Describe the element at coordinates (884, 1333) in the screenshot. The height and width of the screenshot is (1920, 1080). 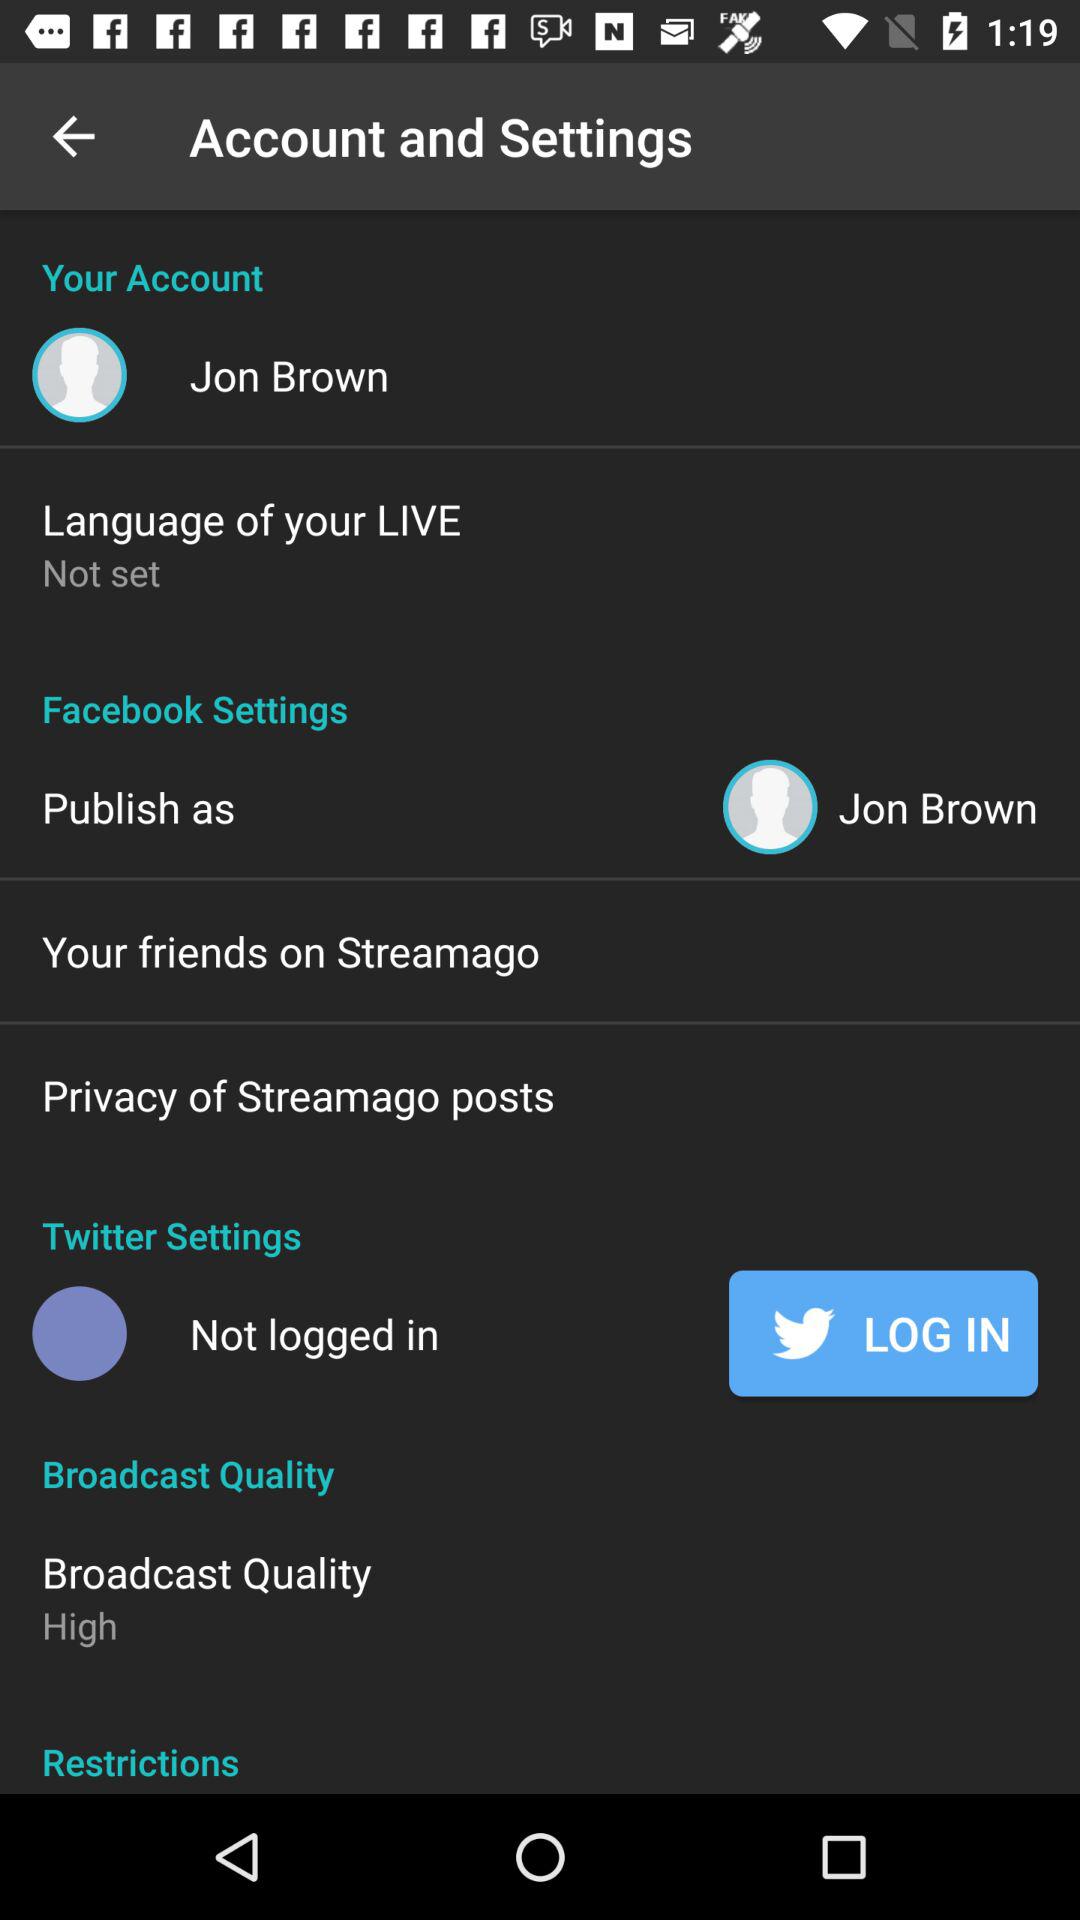
I see `open the log in at the bottom right corner` at that location.